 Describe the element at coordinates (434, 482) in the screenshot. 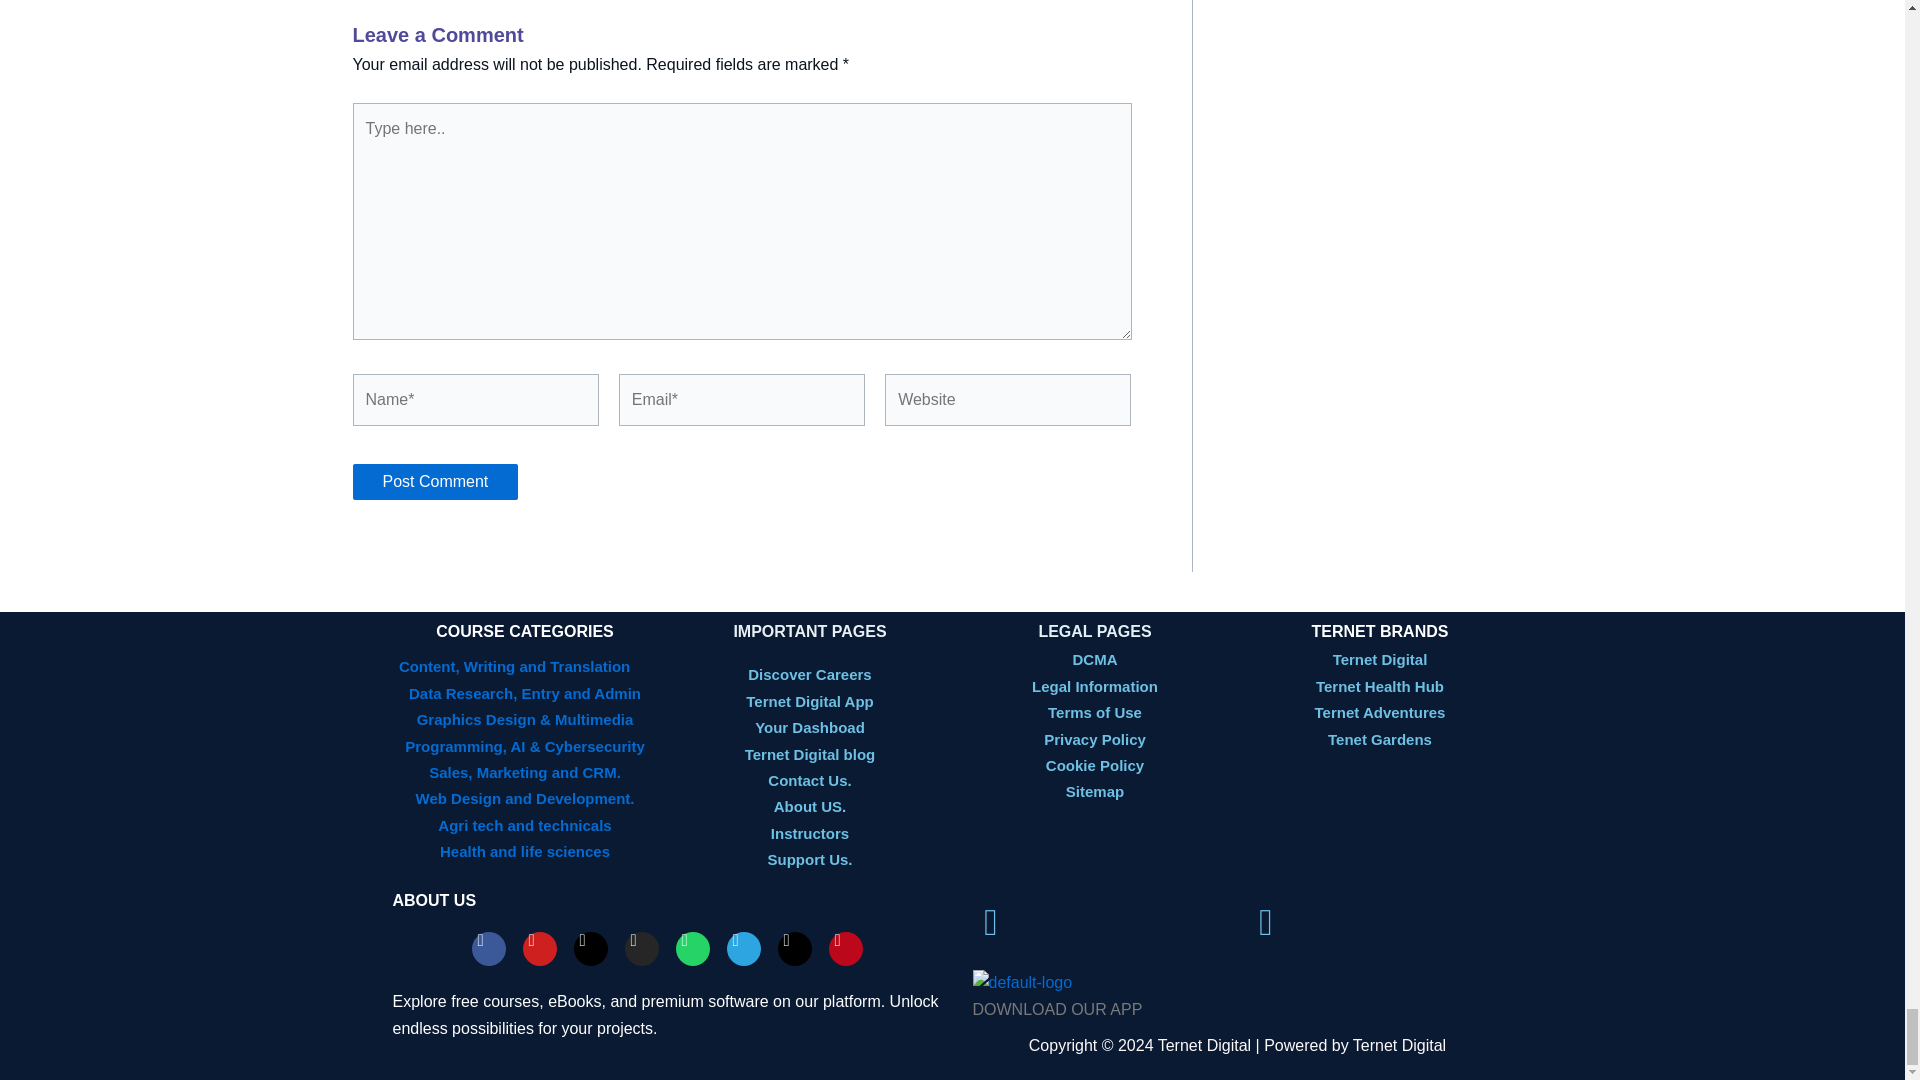

I see `Post Comment` at that location.